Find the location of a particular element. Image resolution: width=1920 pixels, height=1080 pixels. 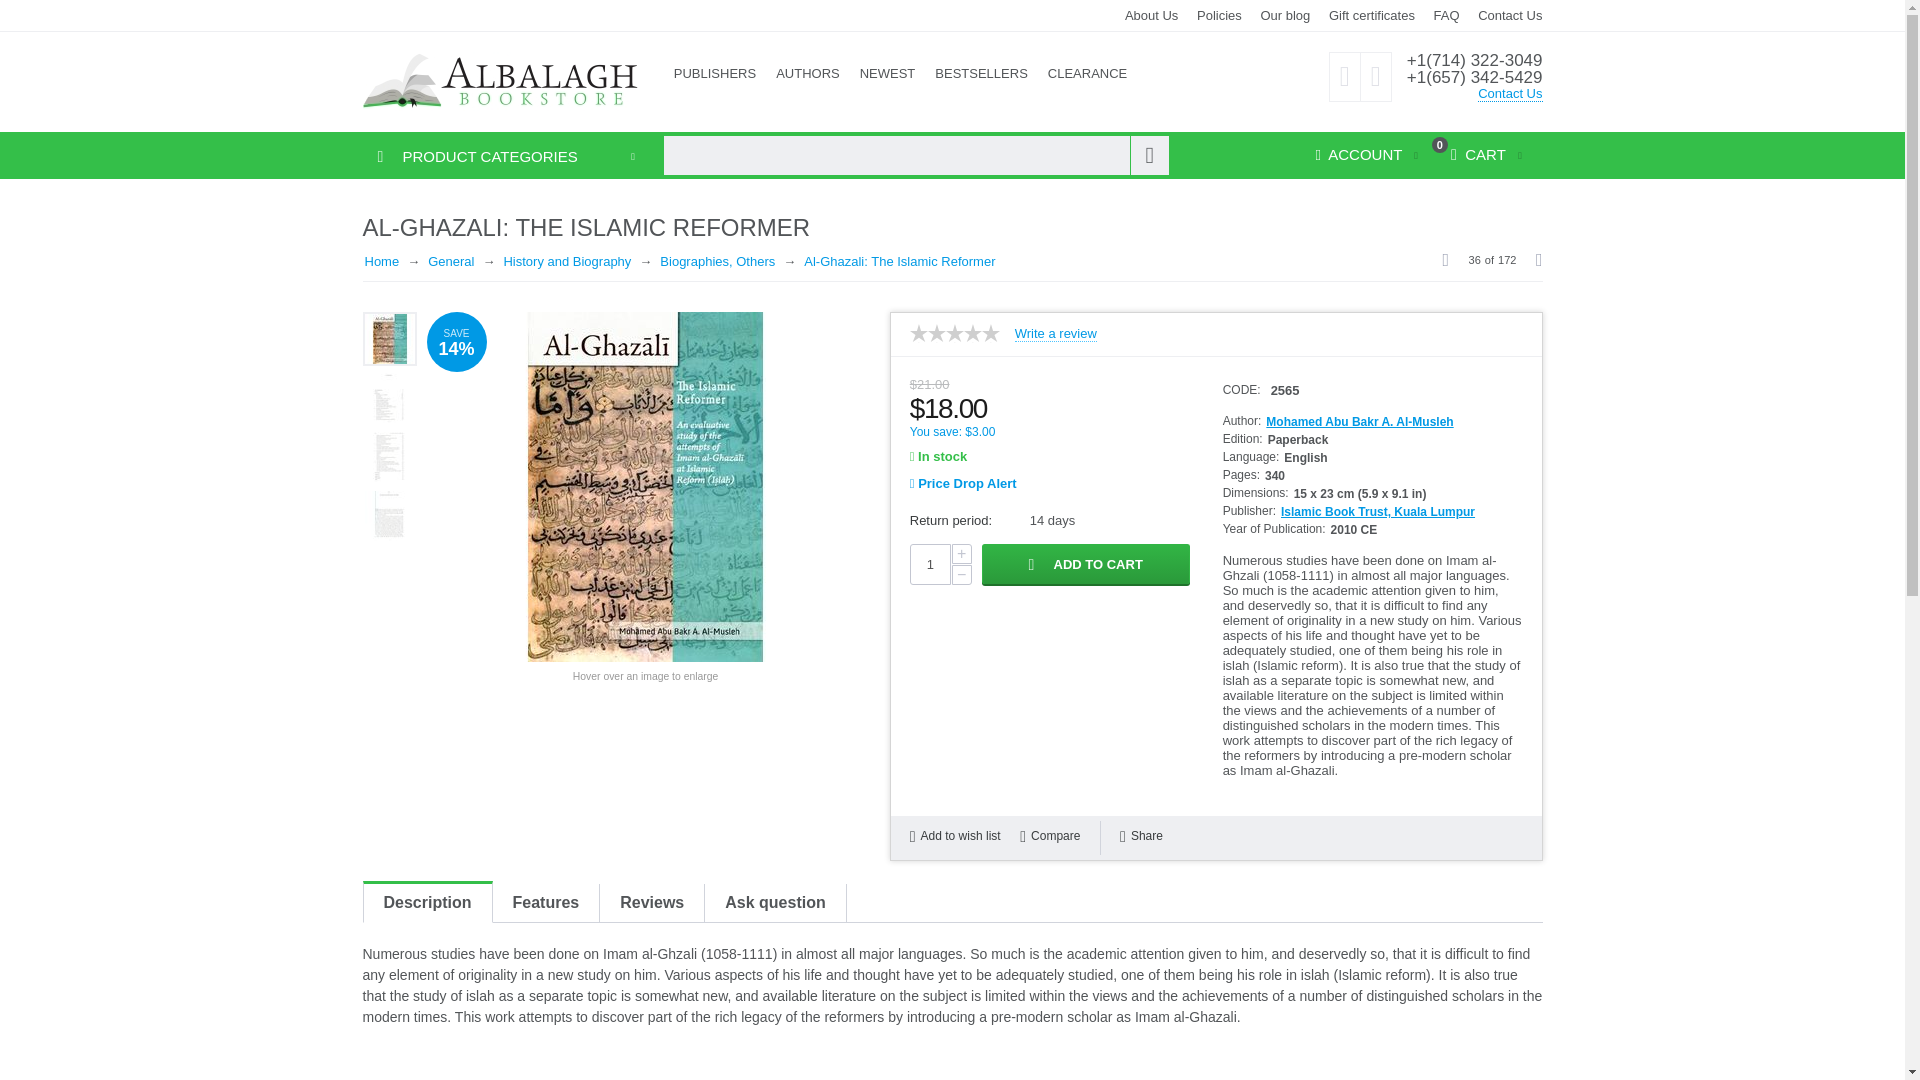

Our blog is located at coordinates (1284, 14).